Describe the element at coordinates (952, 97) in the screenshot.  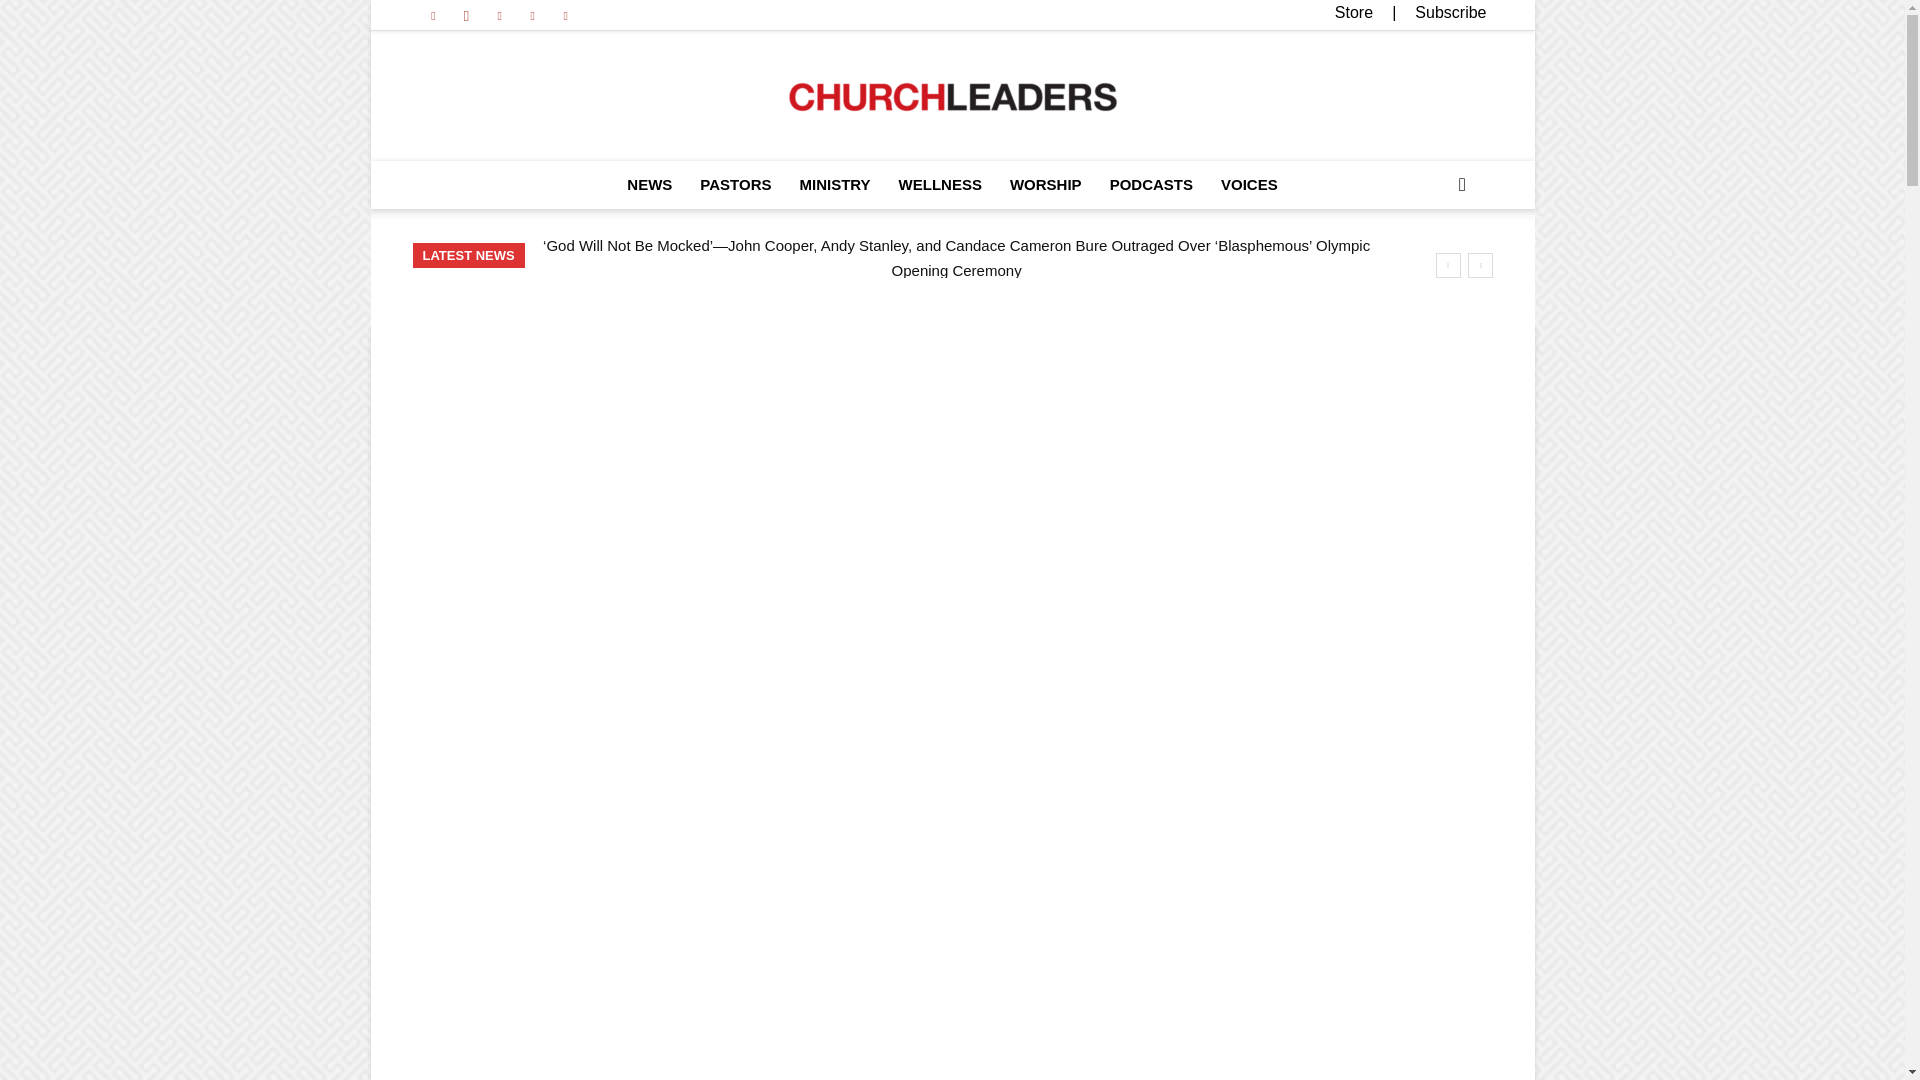
I see `ChurchLeaders Home` at that location.